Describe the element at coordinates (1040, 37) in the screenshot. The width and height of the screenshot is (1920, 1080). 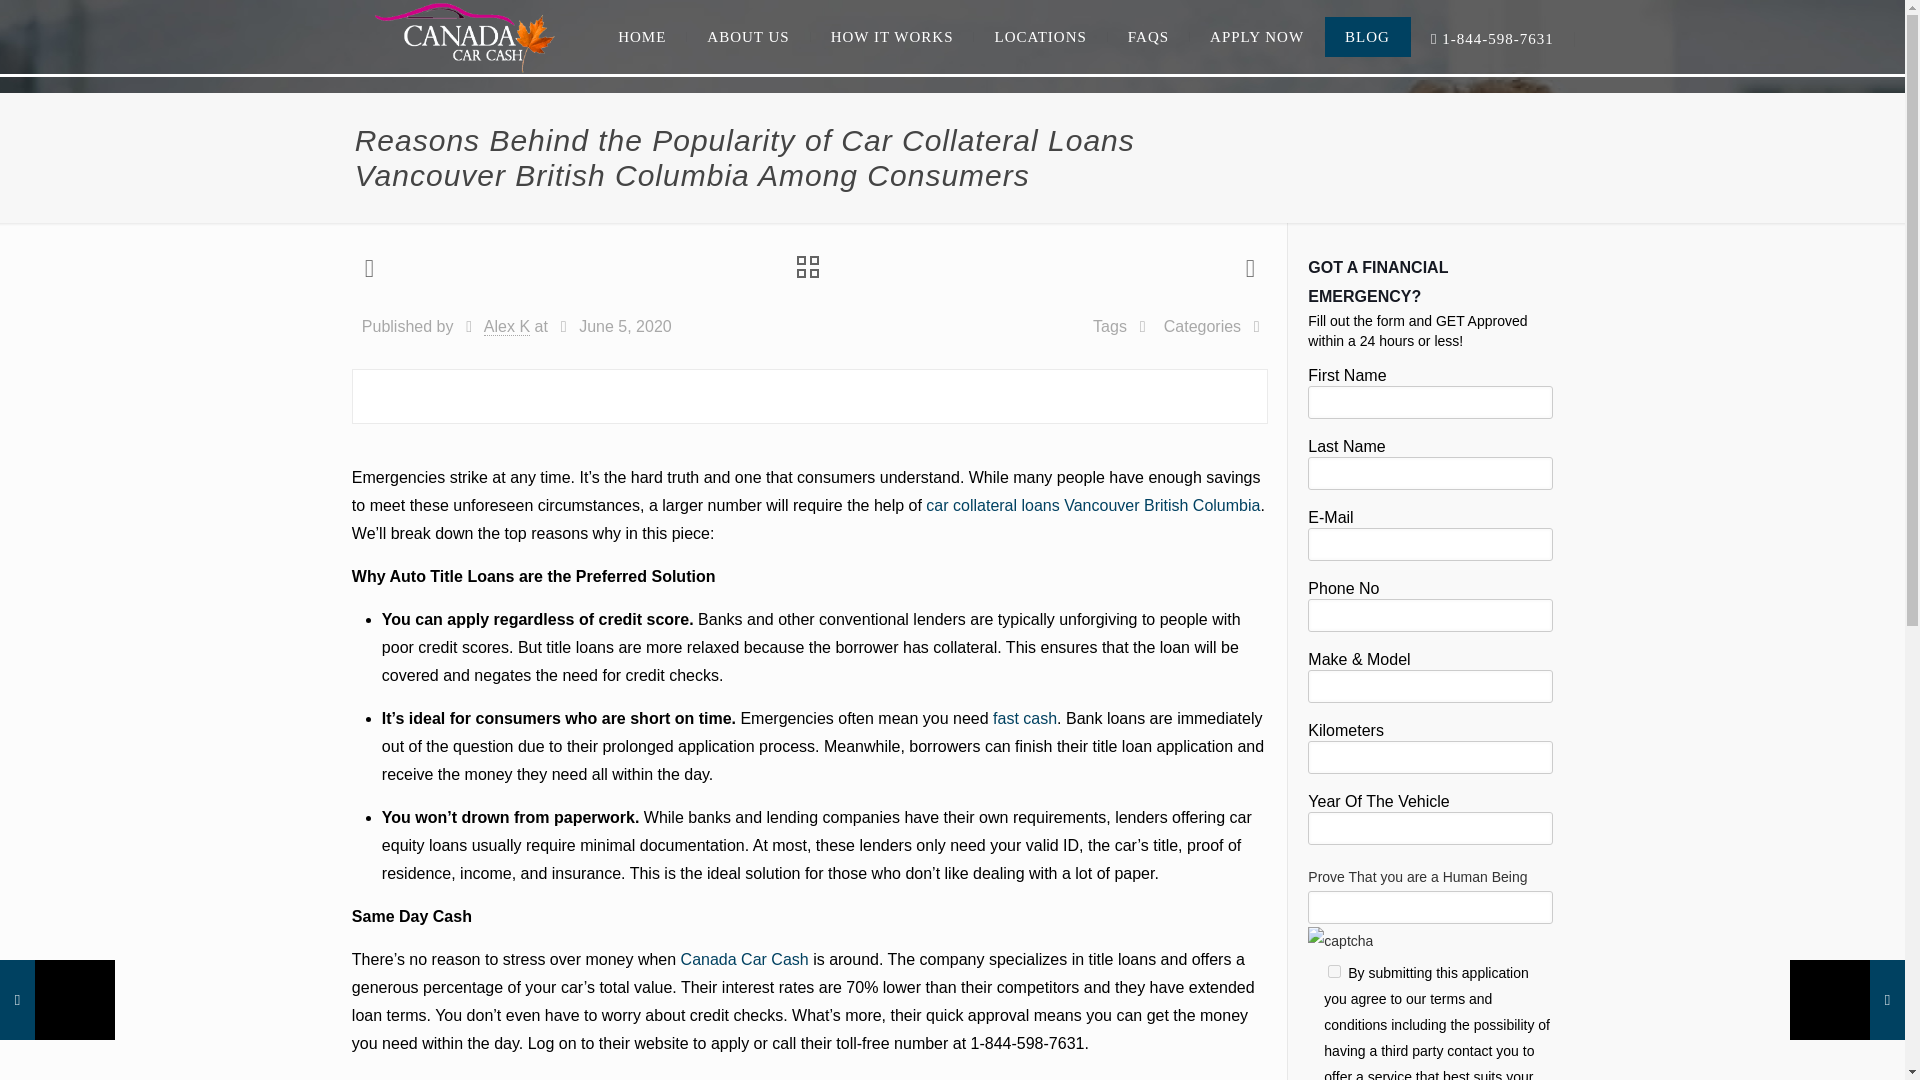
I see `LOCATIONS` at that location.